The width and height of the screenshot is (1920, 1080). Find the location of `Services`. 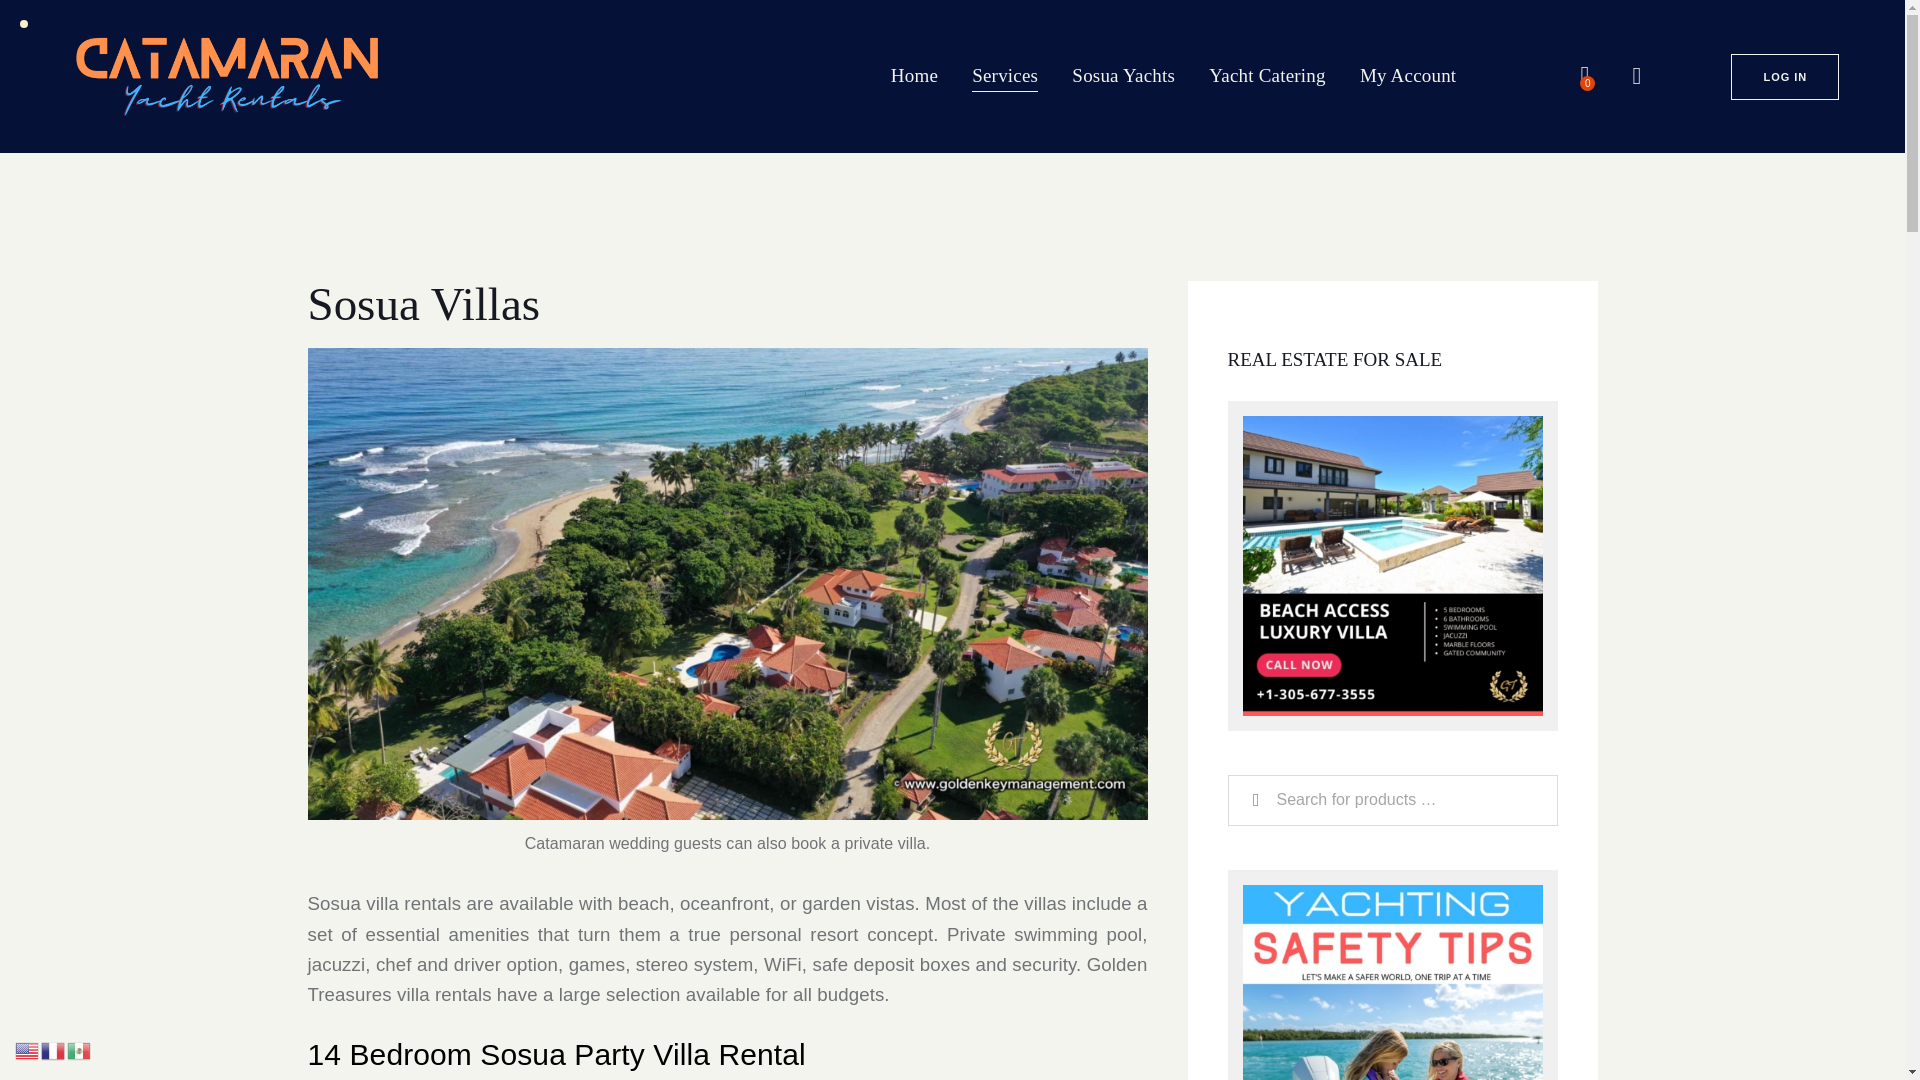

Services is located at coordinates (1004, 77).